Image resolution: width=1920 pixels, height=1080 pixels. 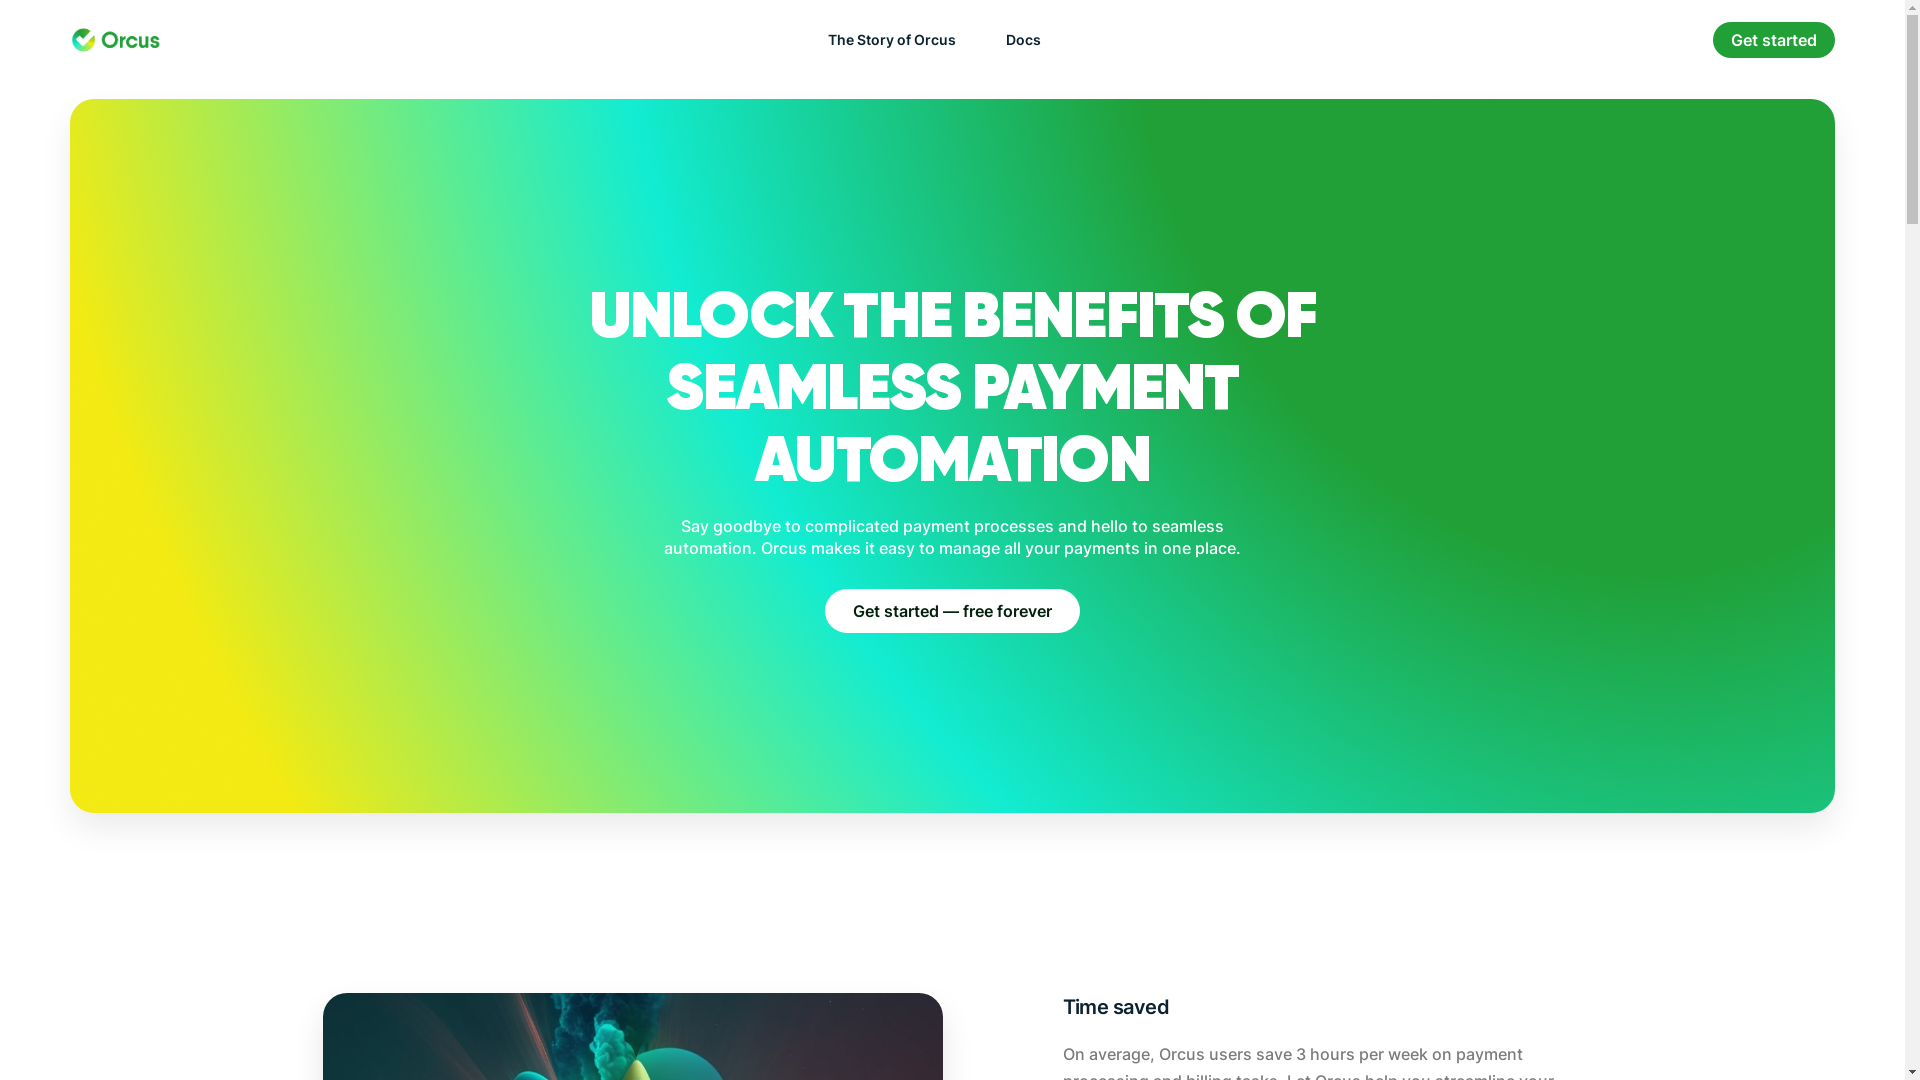 I want to click on Docs, so click(x=1024, y=40).